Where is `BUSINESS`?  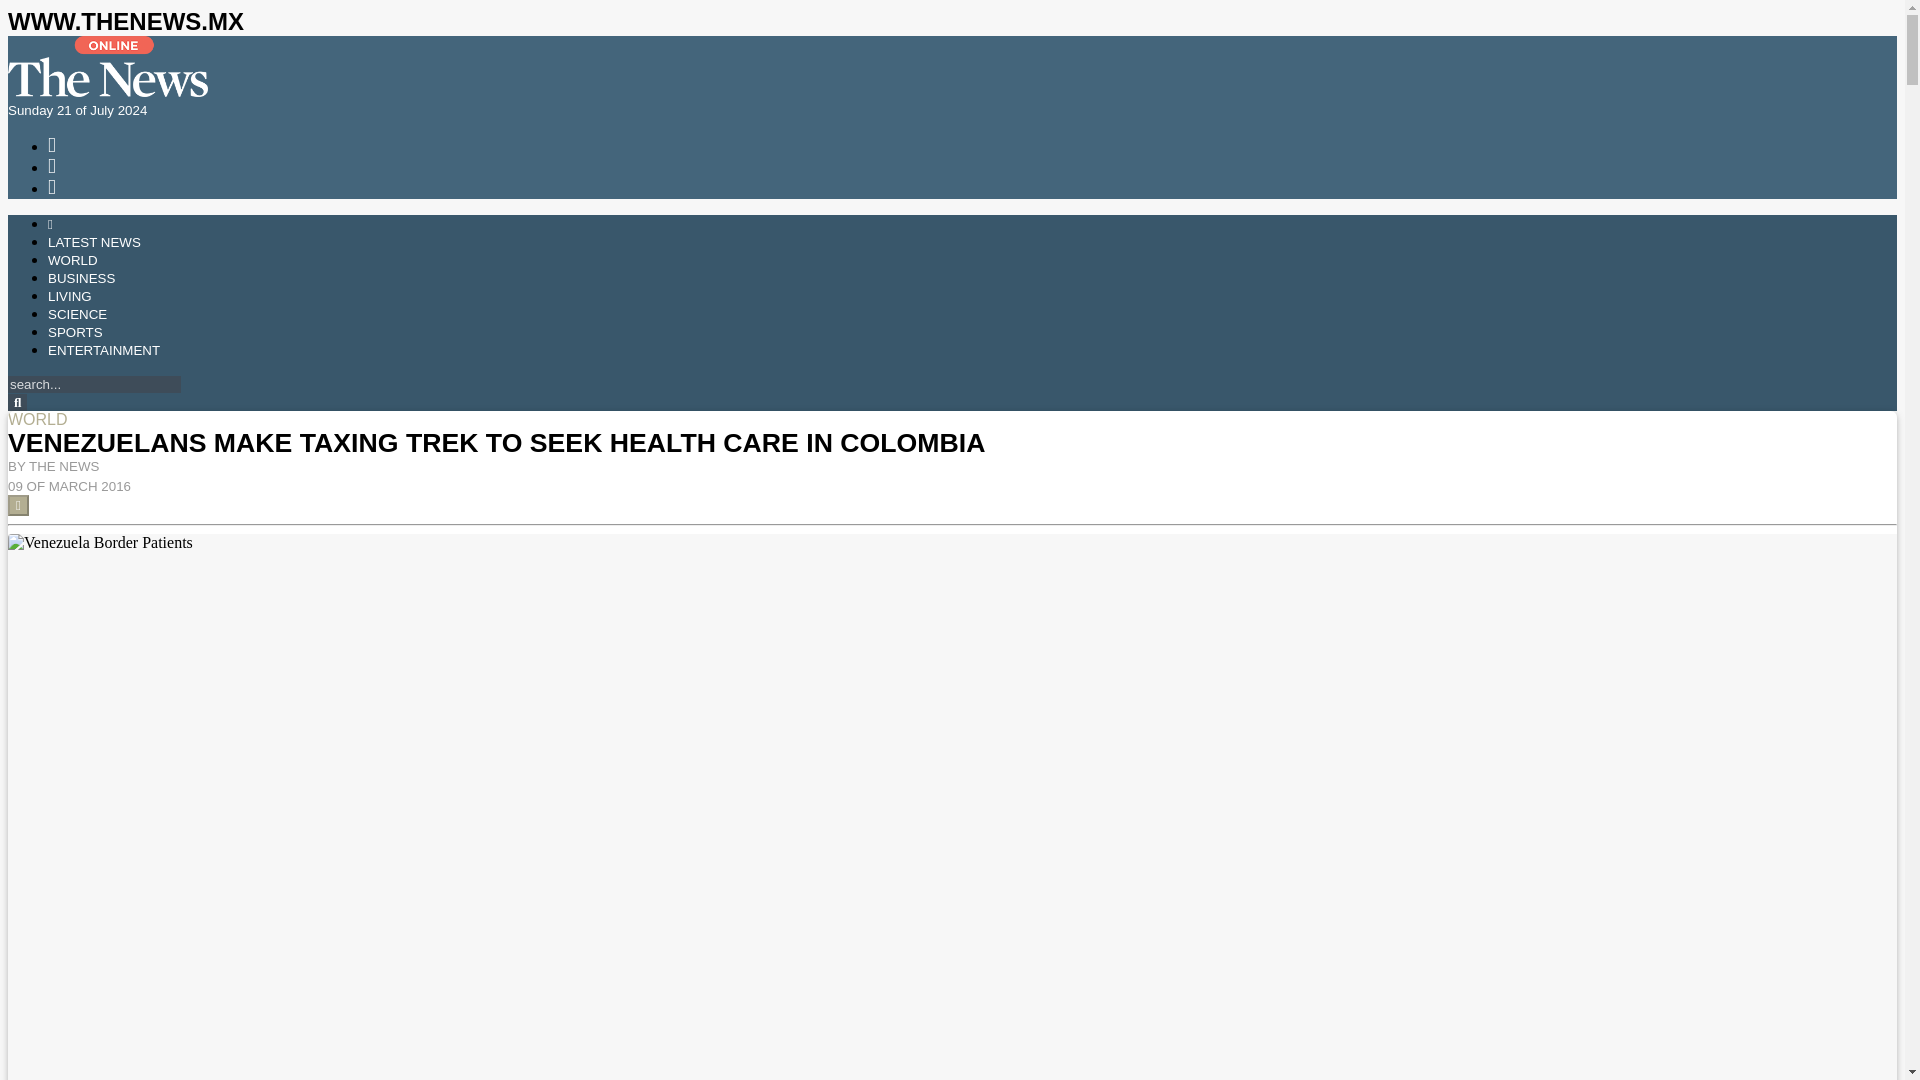
BUSINESS is located at coordinates (82, 278).